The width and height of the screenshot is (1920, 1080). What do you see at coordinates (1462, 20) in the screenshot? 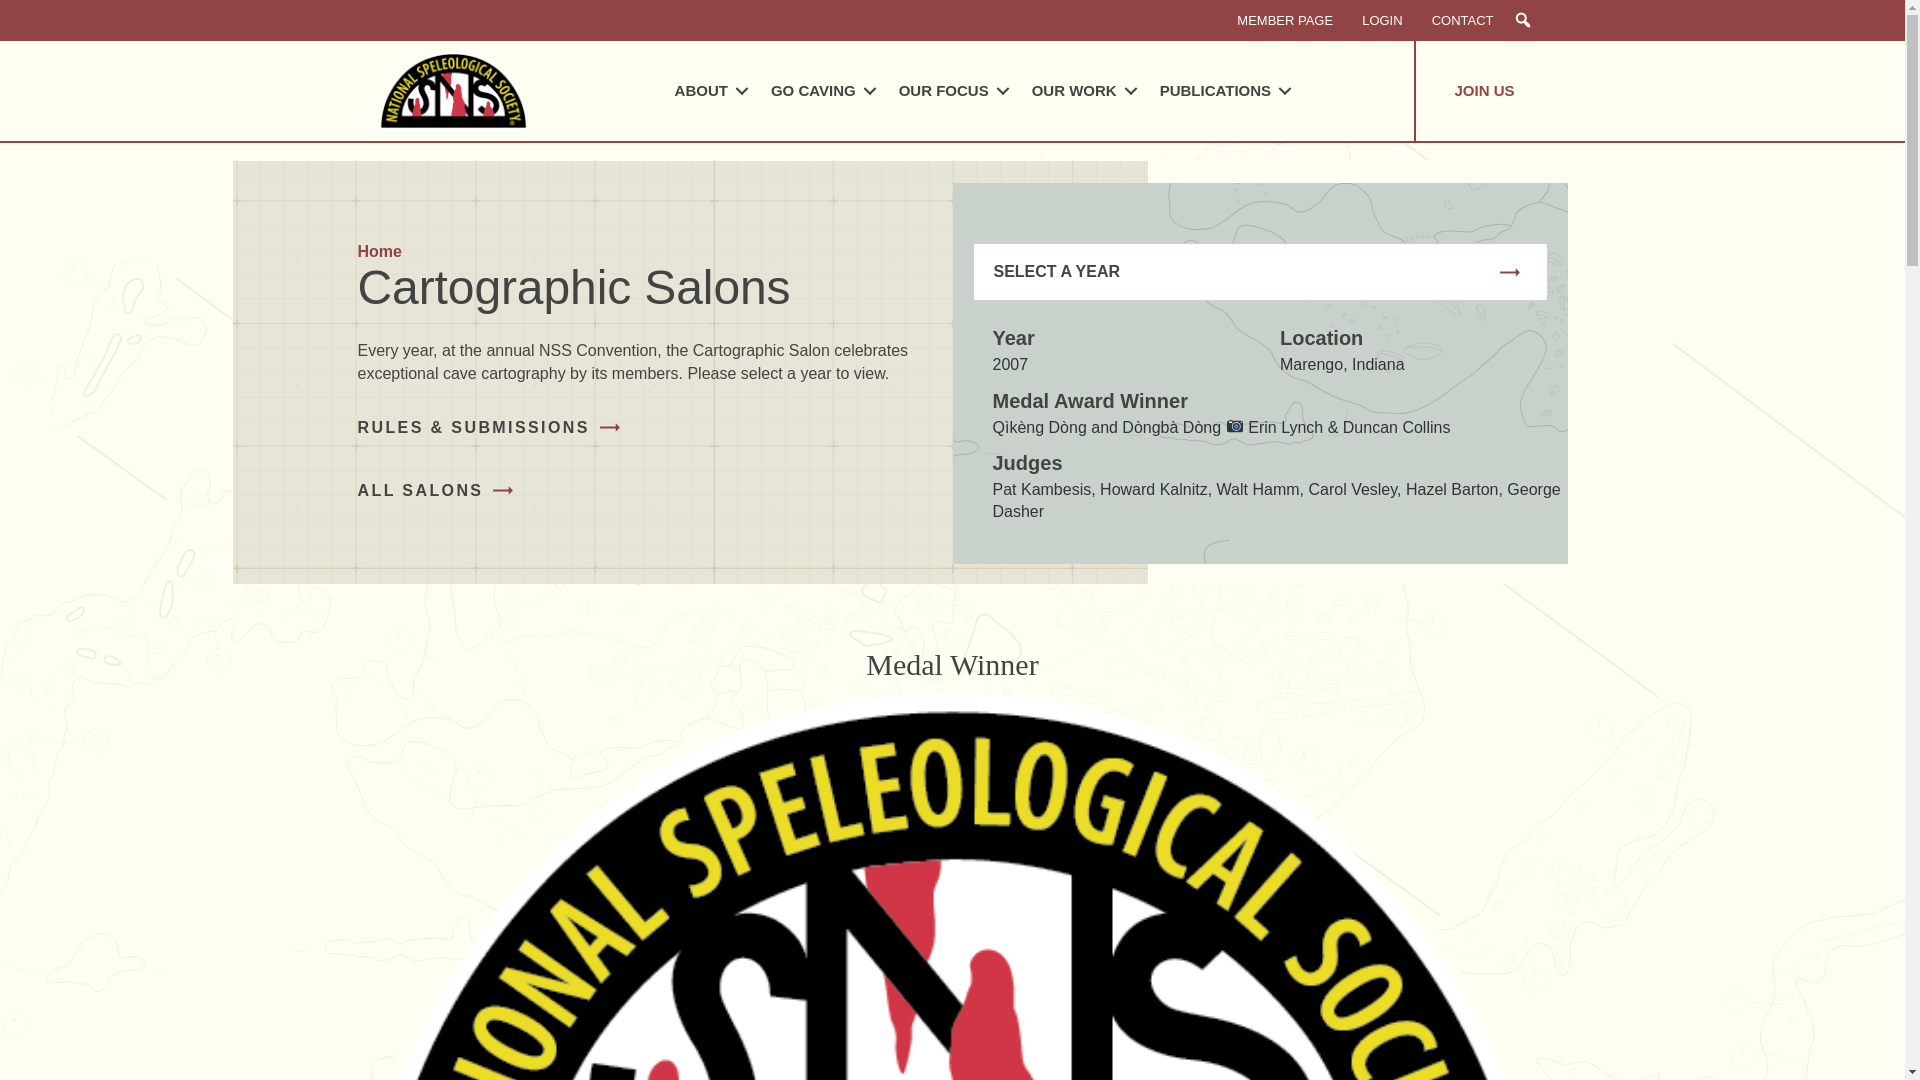
I see `CONTACT` at bounding box center [1462, 20].